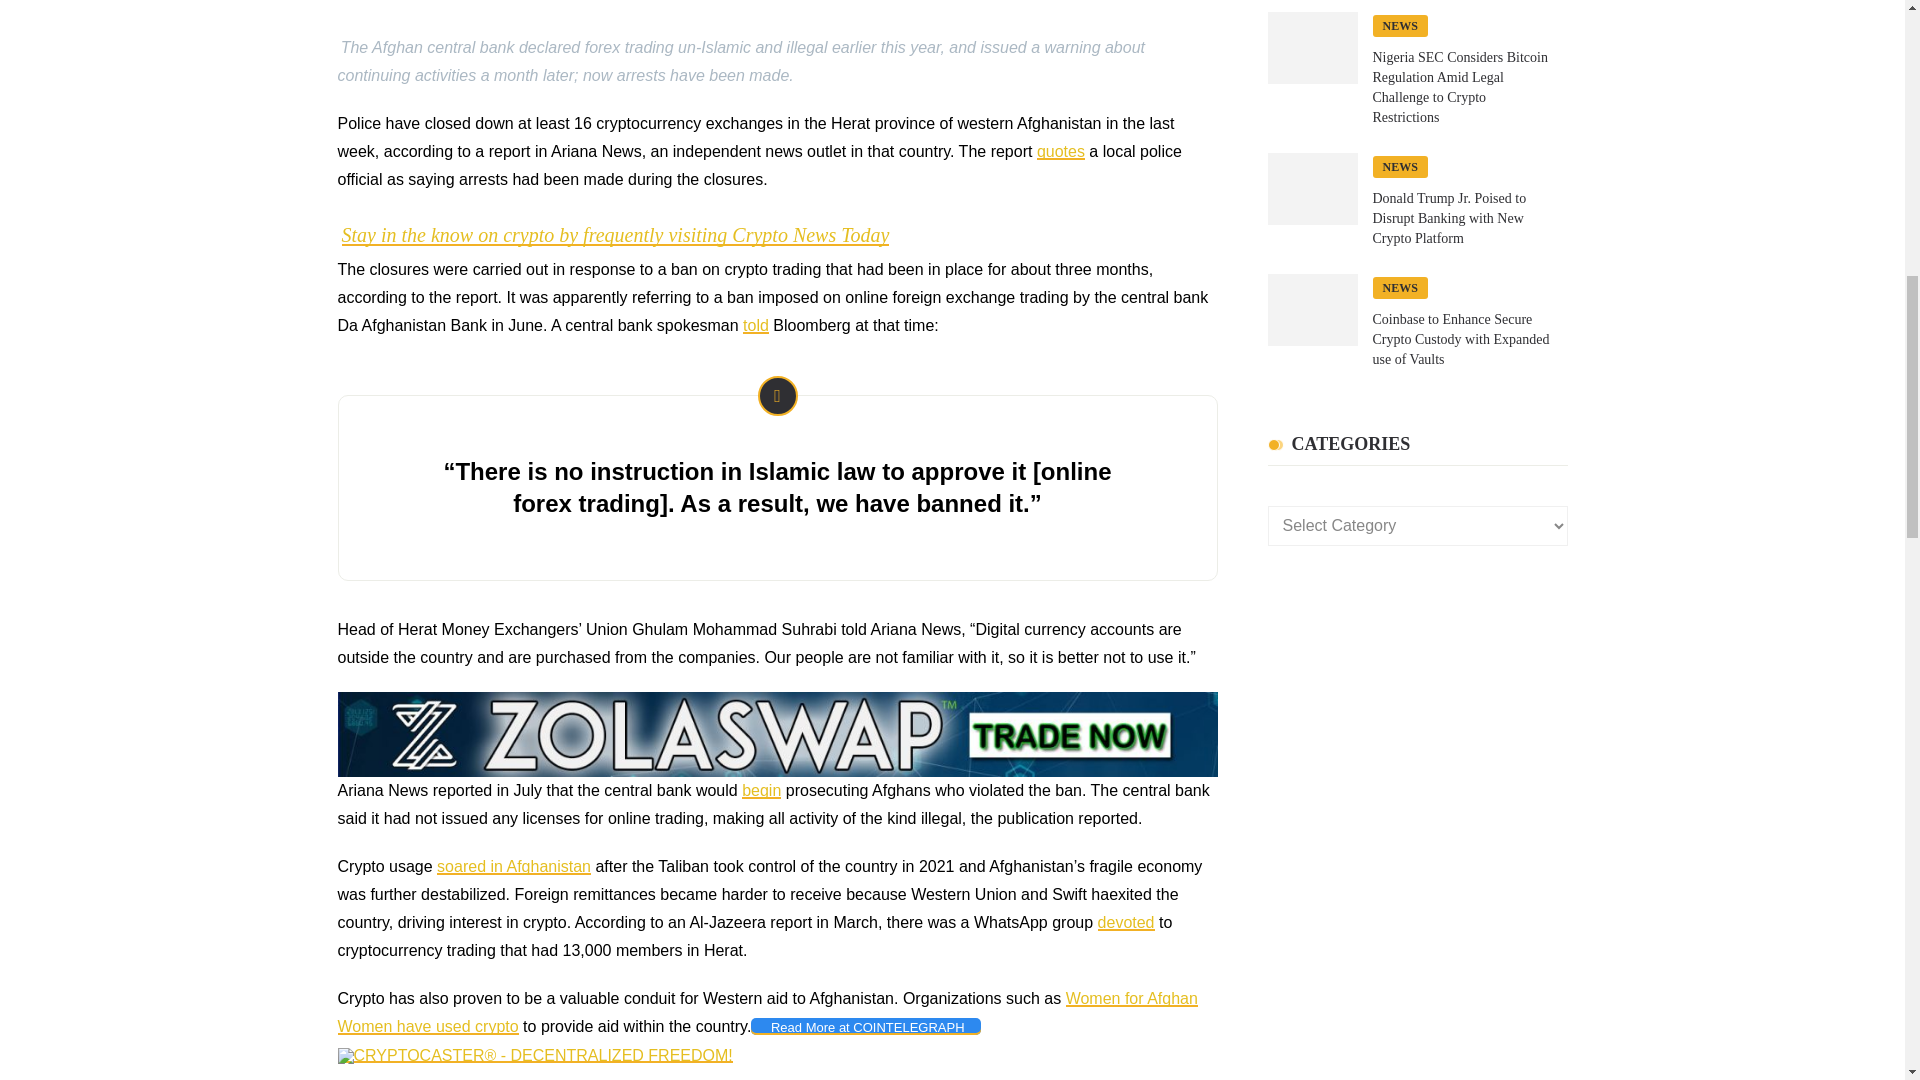 The width and height of the screenshot is (1920, 1080). What do you see at coordinates (768, 1012) in the screenshot?
I see `Women for Afghan Women have used crypto` at bounding box center [768, 1012].